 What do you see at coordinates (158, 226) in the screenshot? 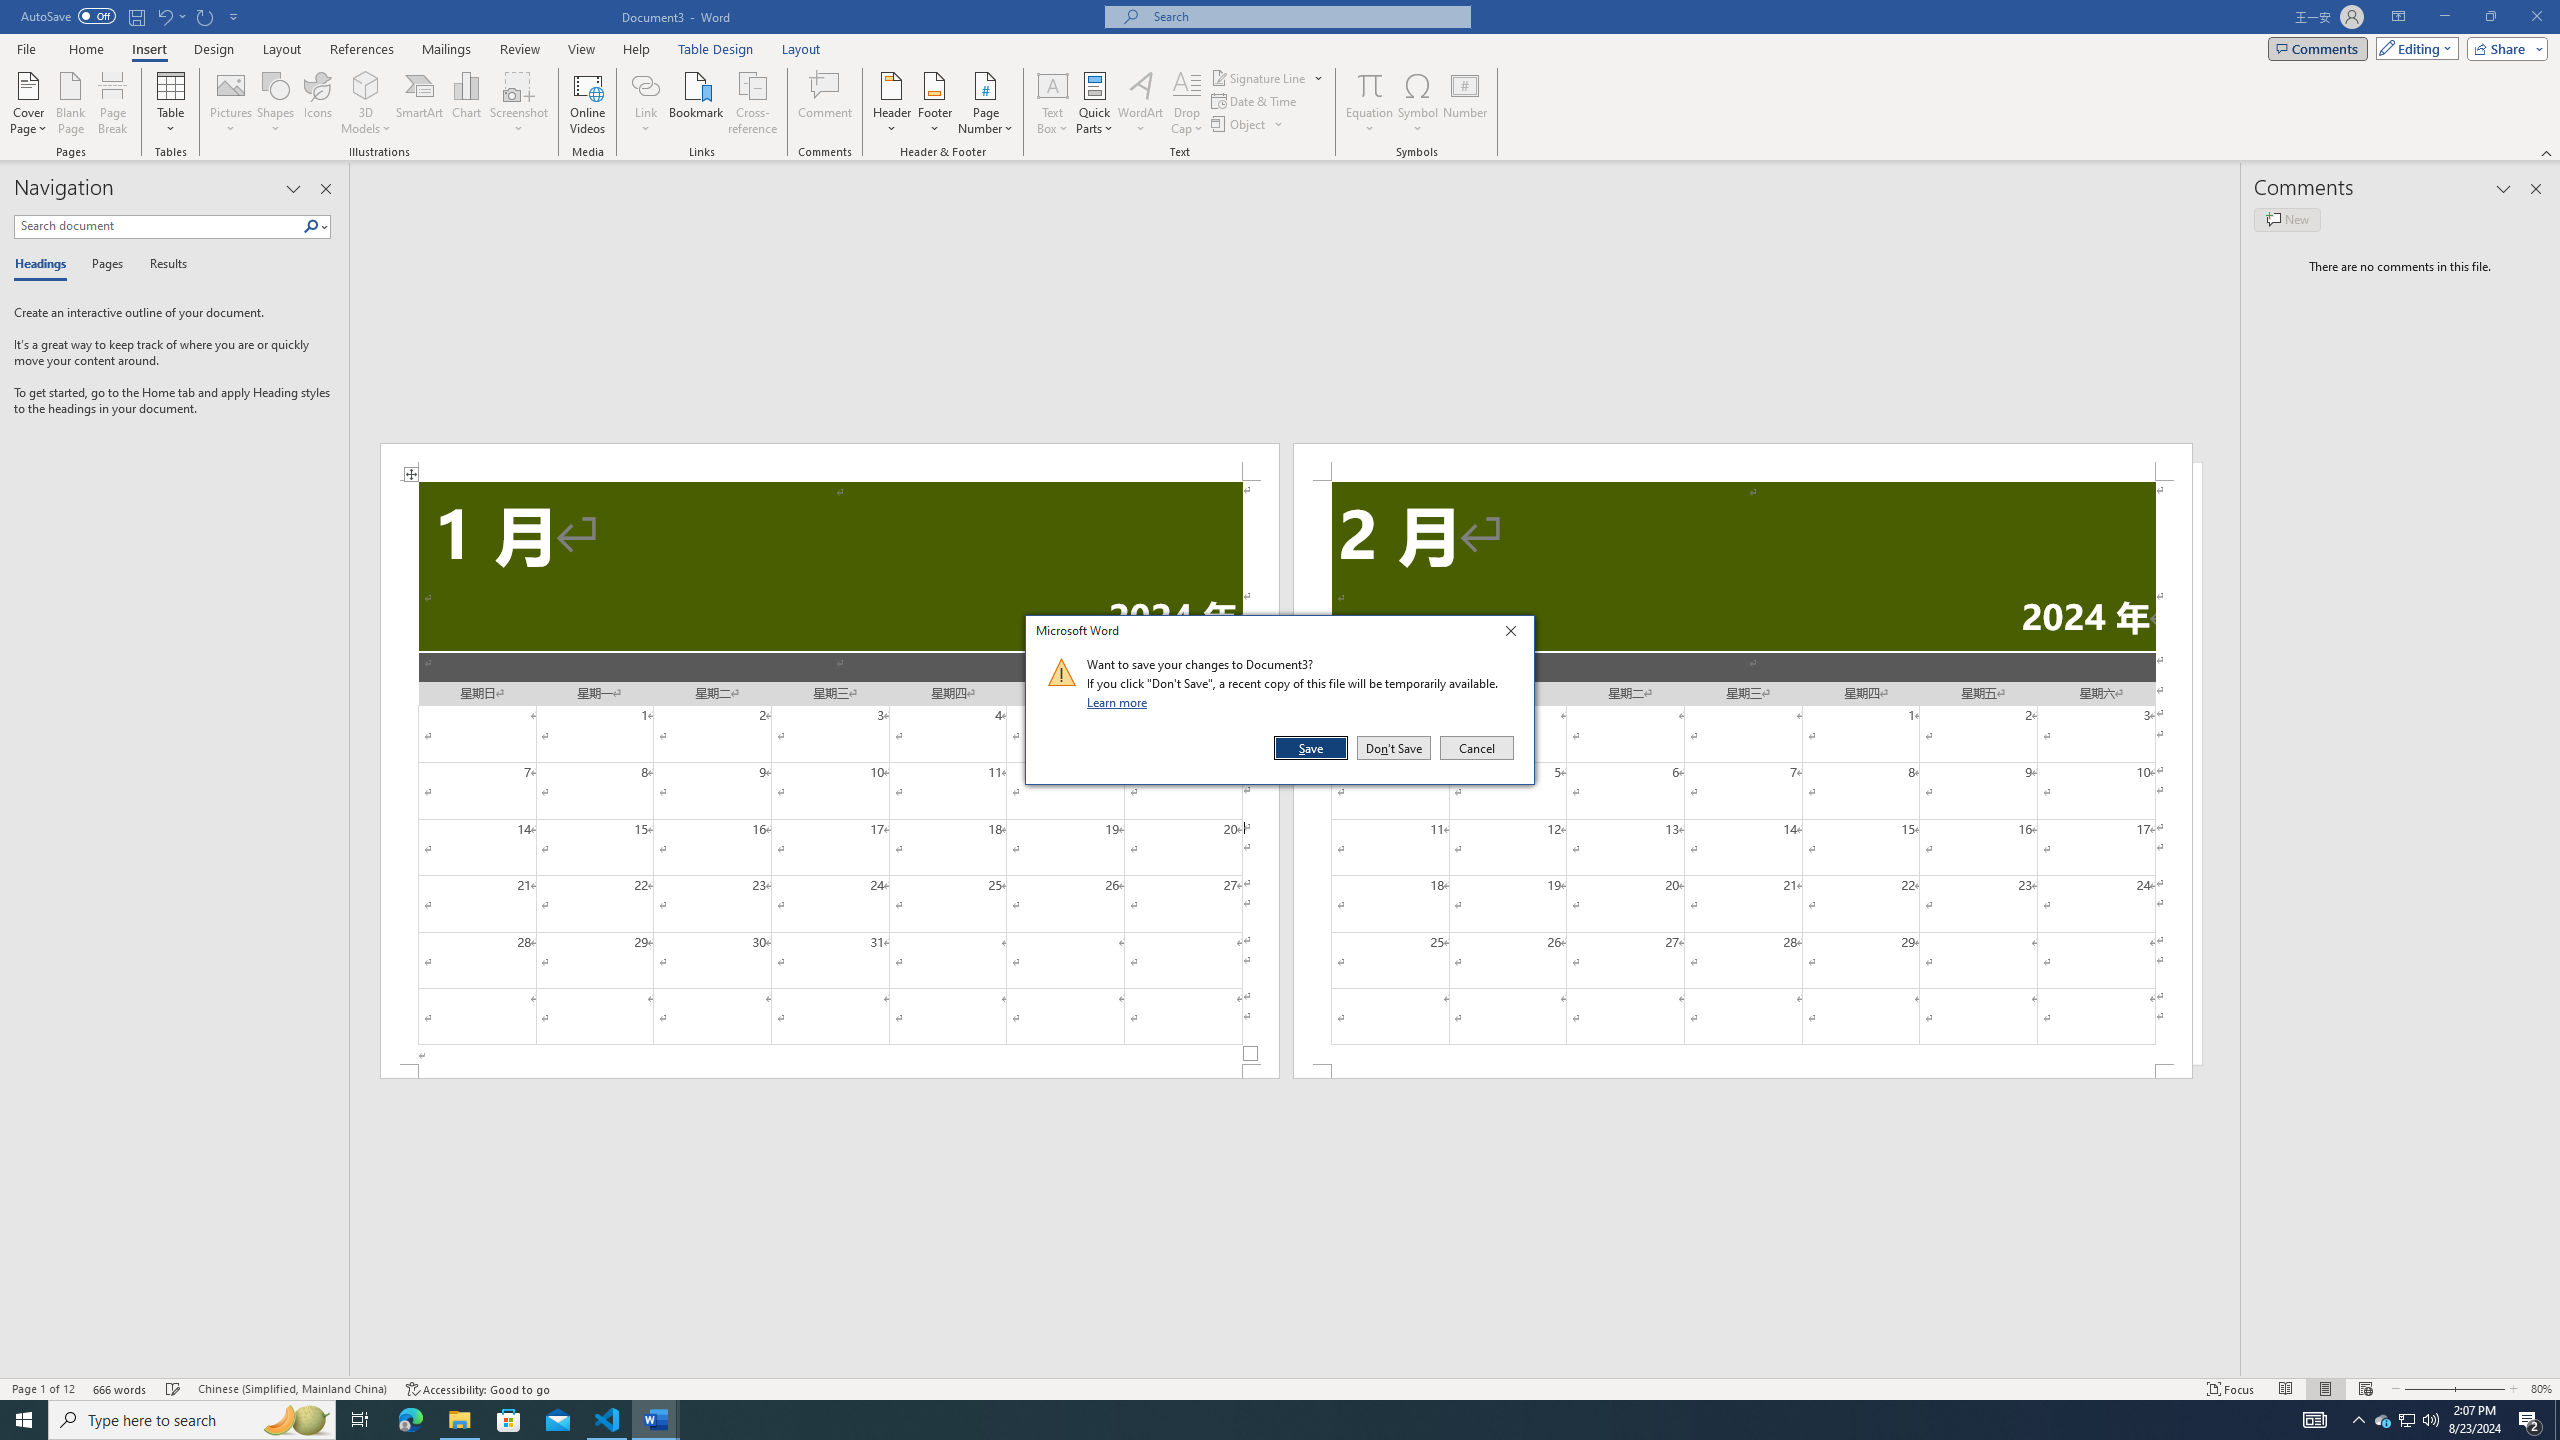
I see `Search document` at bounding box center [158, 226].